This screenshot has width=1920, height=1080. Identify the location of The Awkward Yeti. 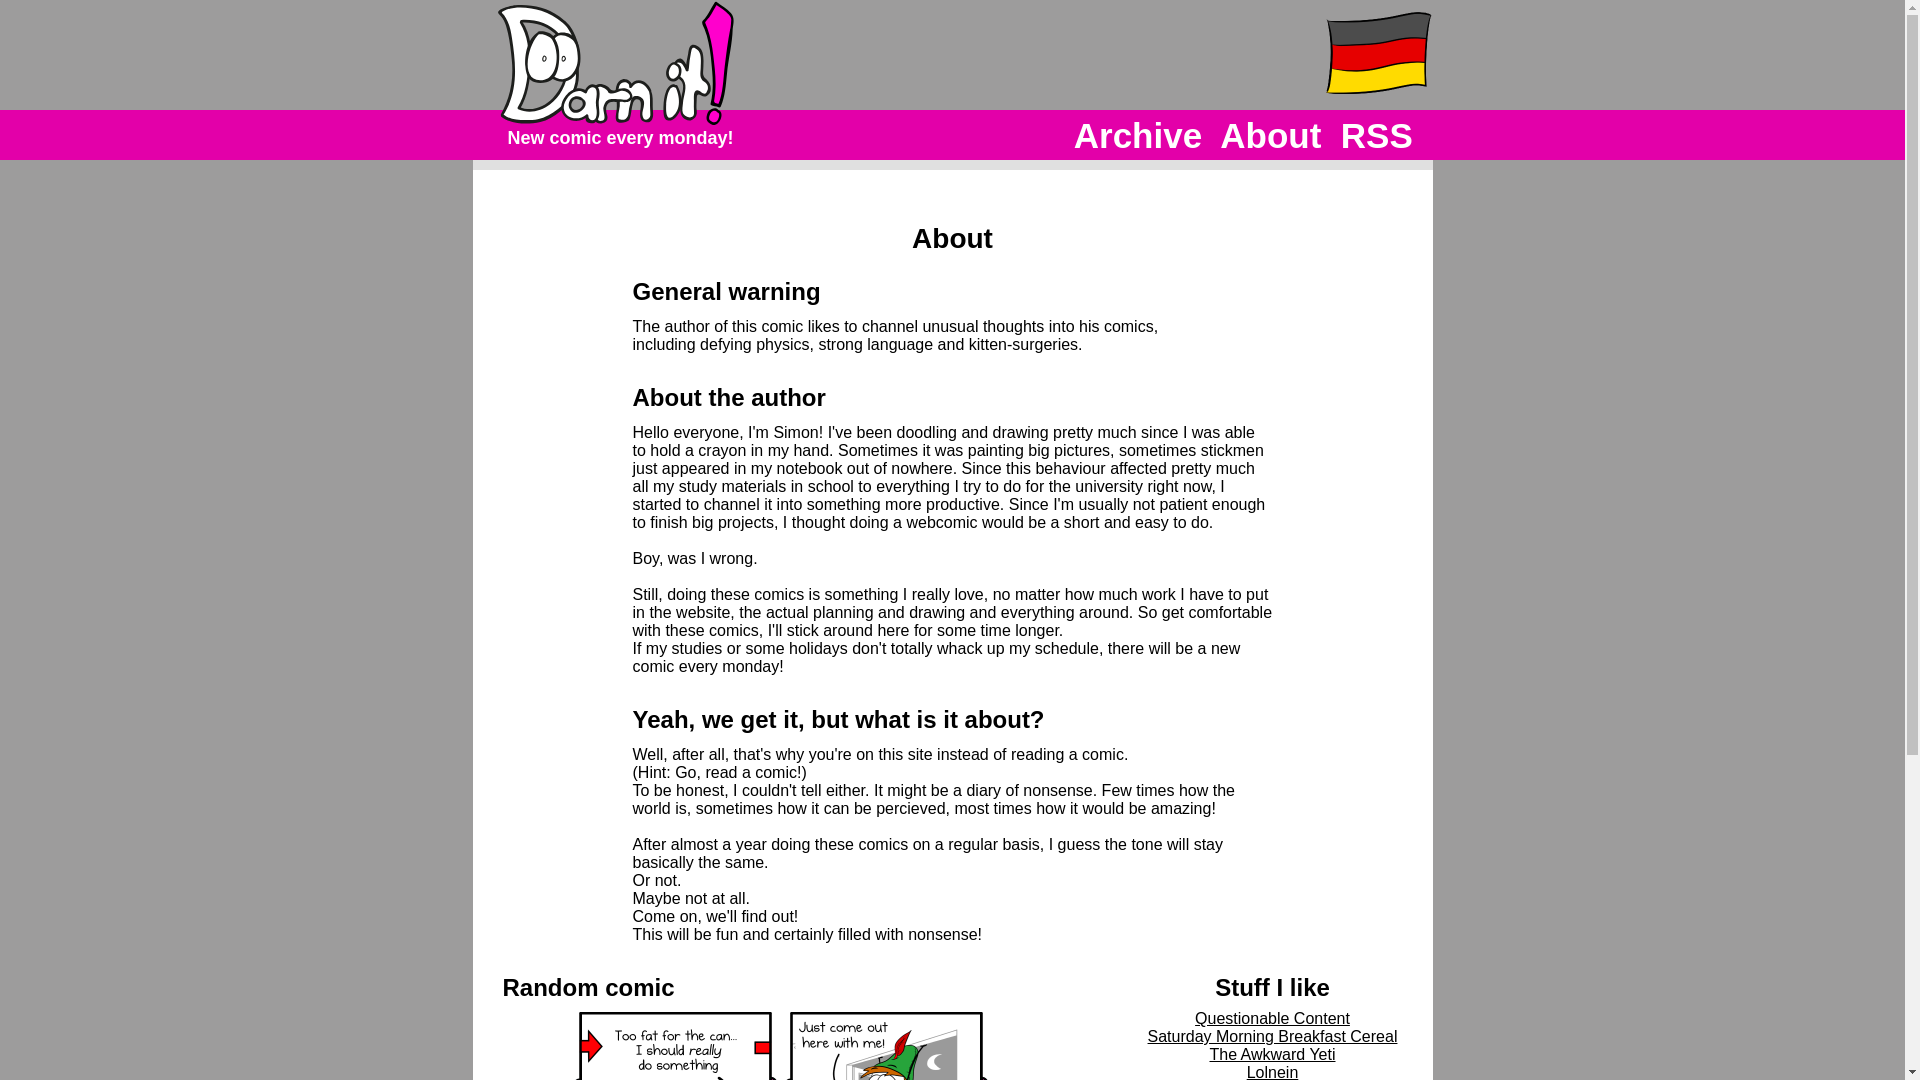
(1272, 1054).